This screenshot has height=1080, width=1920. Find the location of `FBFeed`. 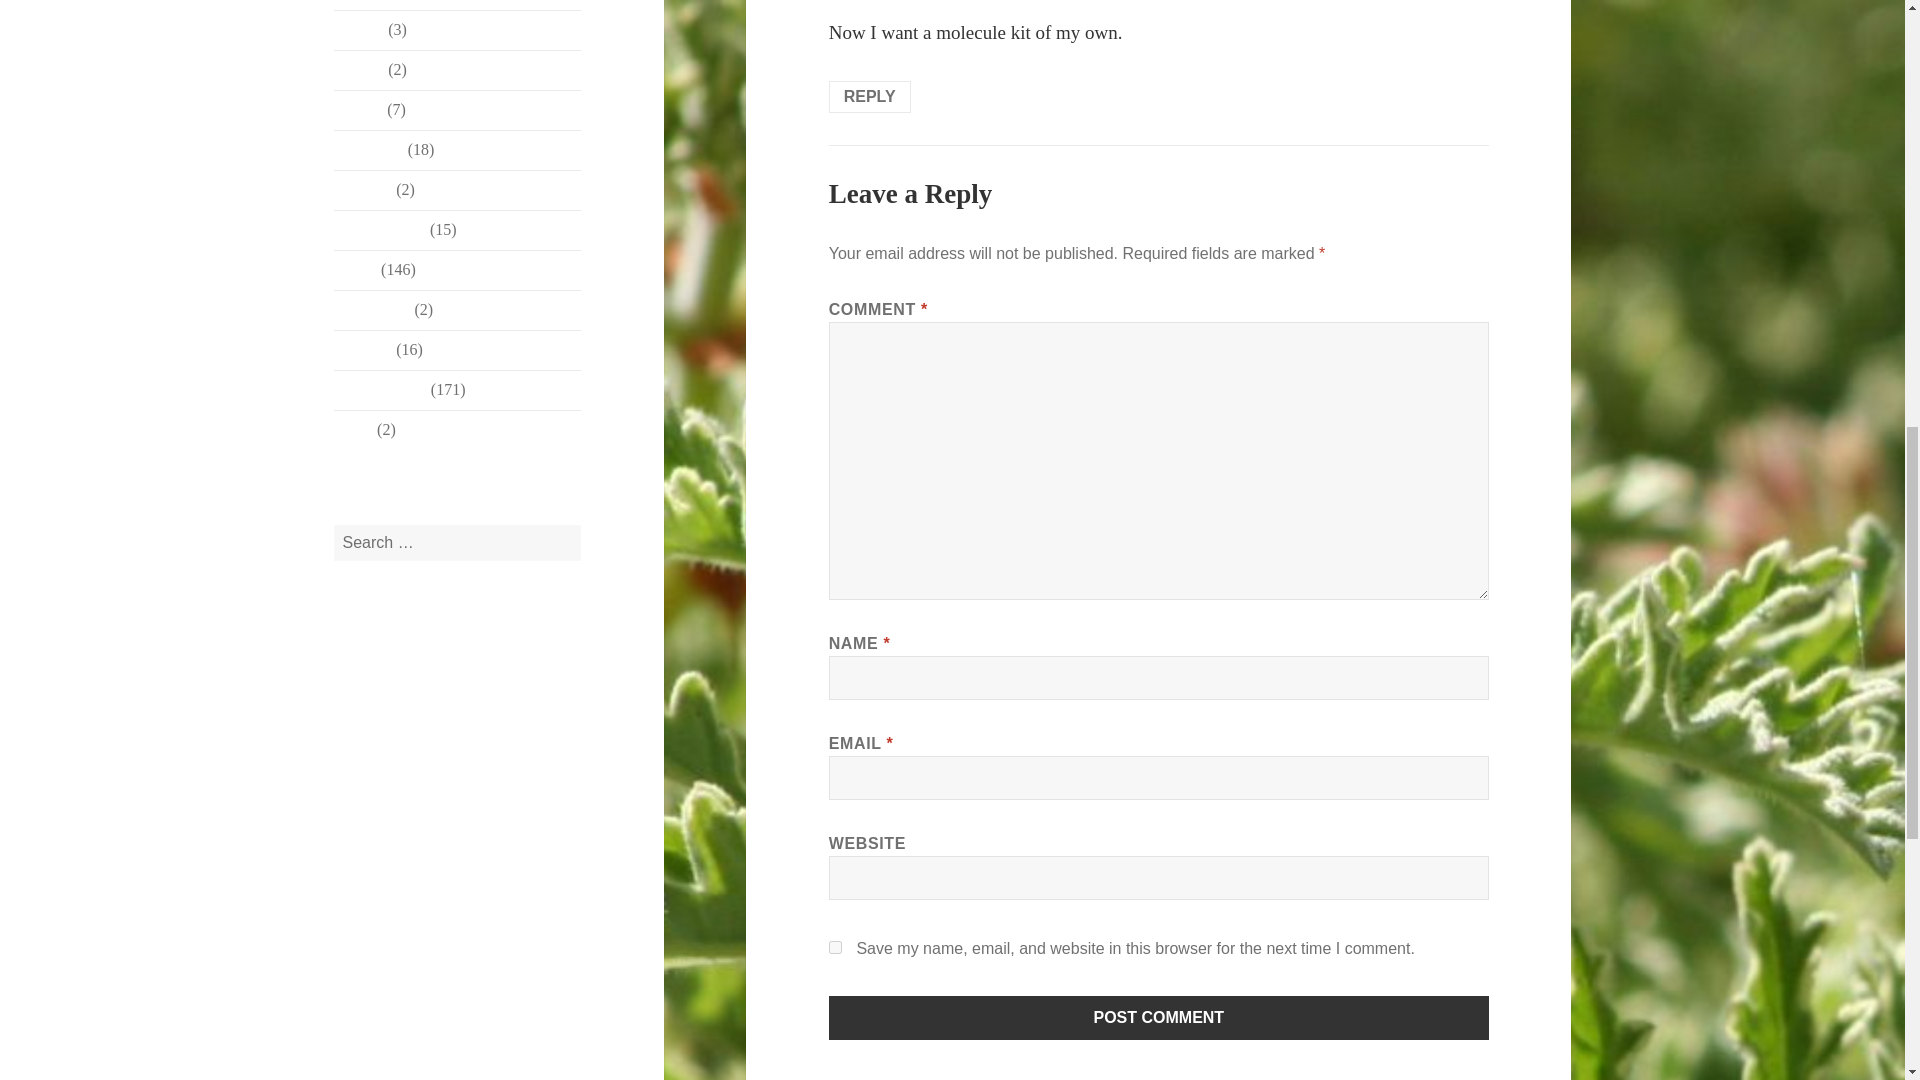

FBFeed is located at coordinates (360, 28).